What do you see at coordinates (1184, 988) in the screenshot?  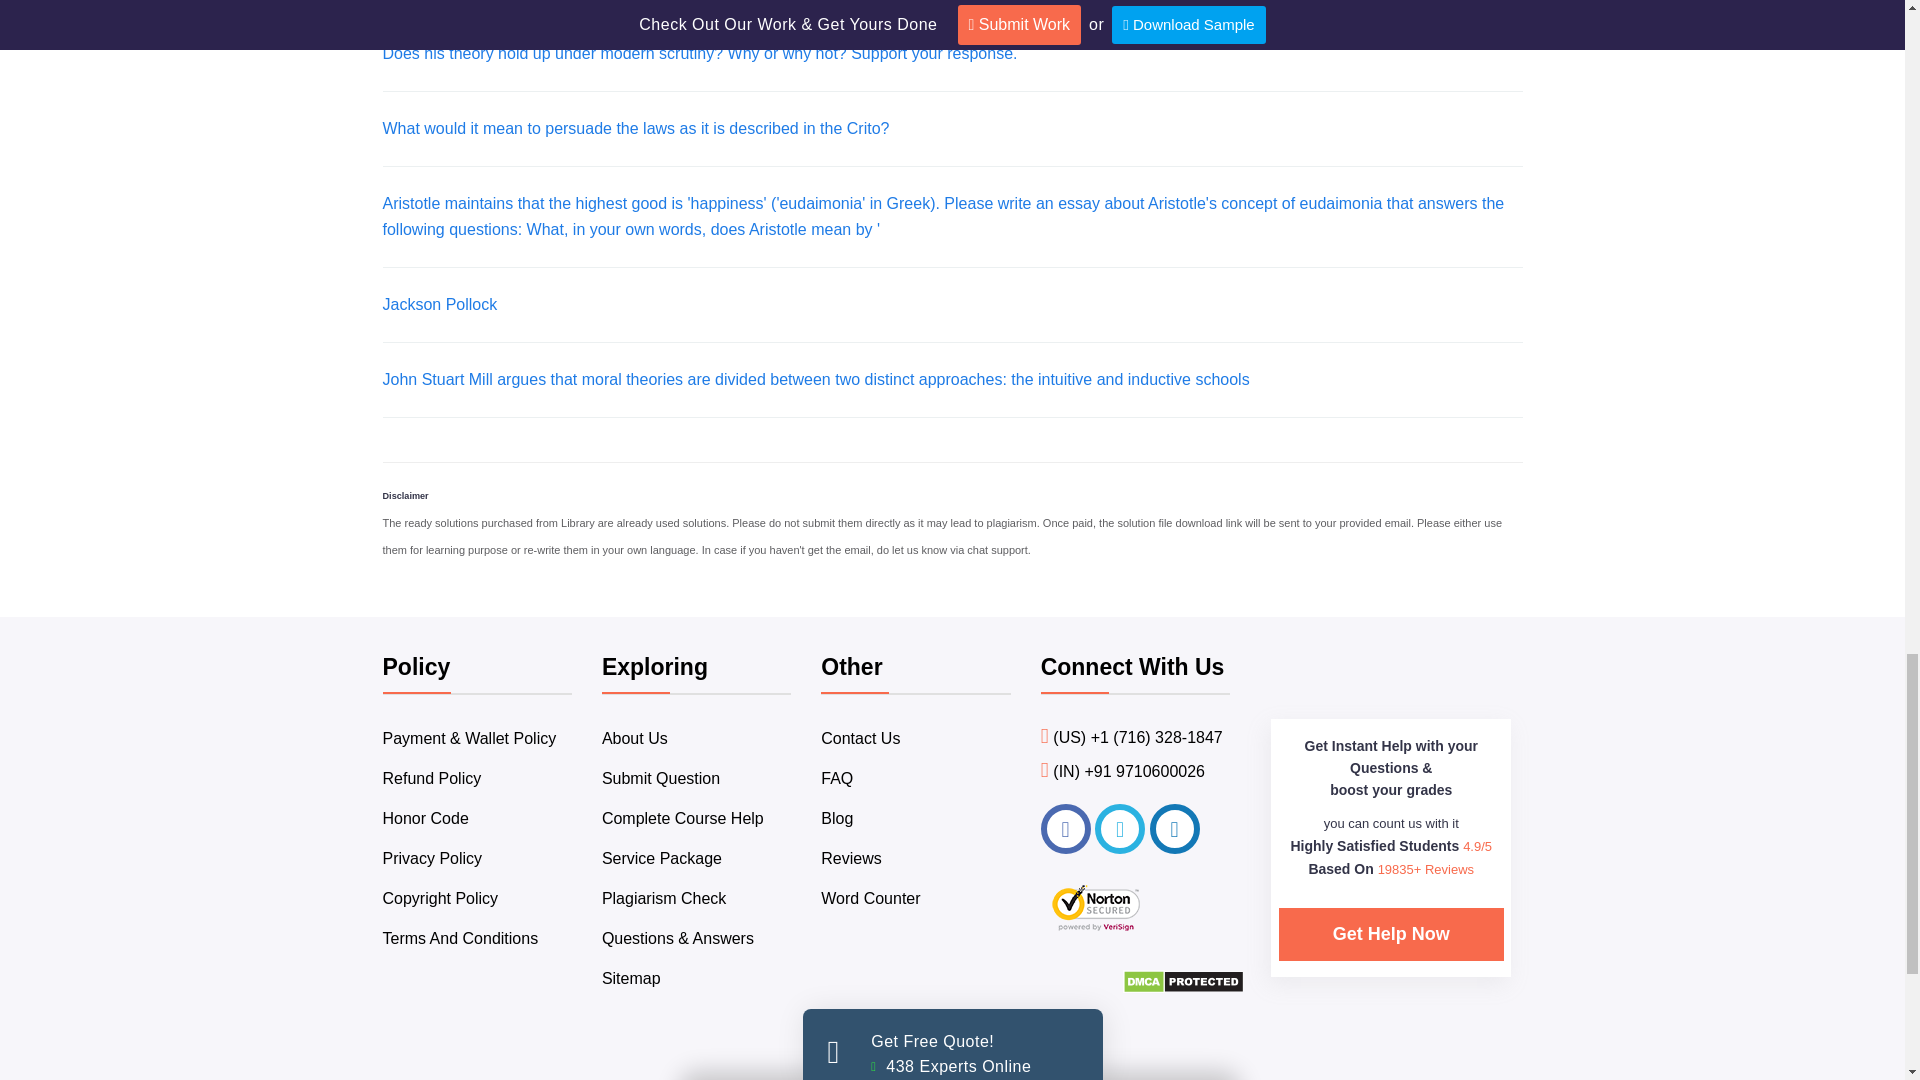 I see `CallTutors DMCA.com Protection Status` at bounding box center [1184, 988].